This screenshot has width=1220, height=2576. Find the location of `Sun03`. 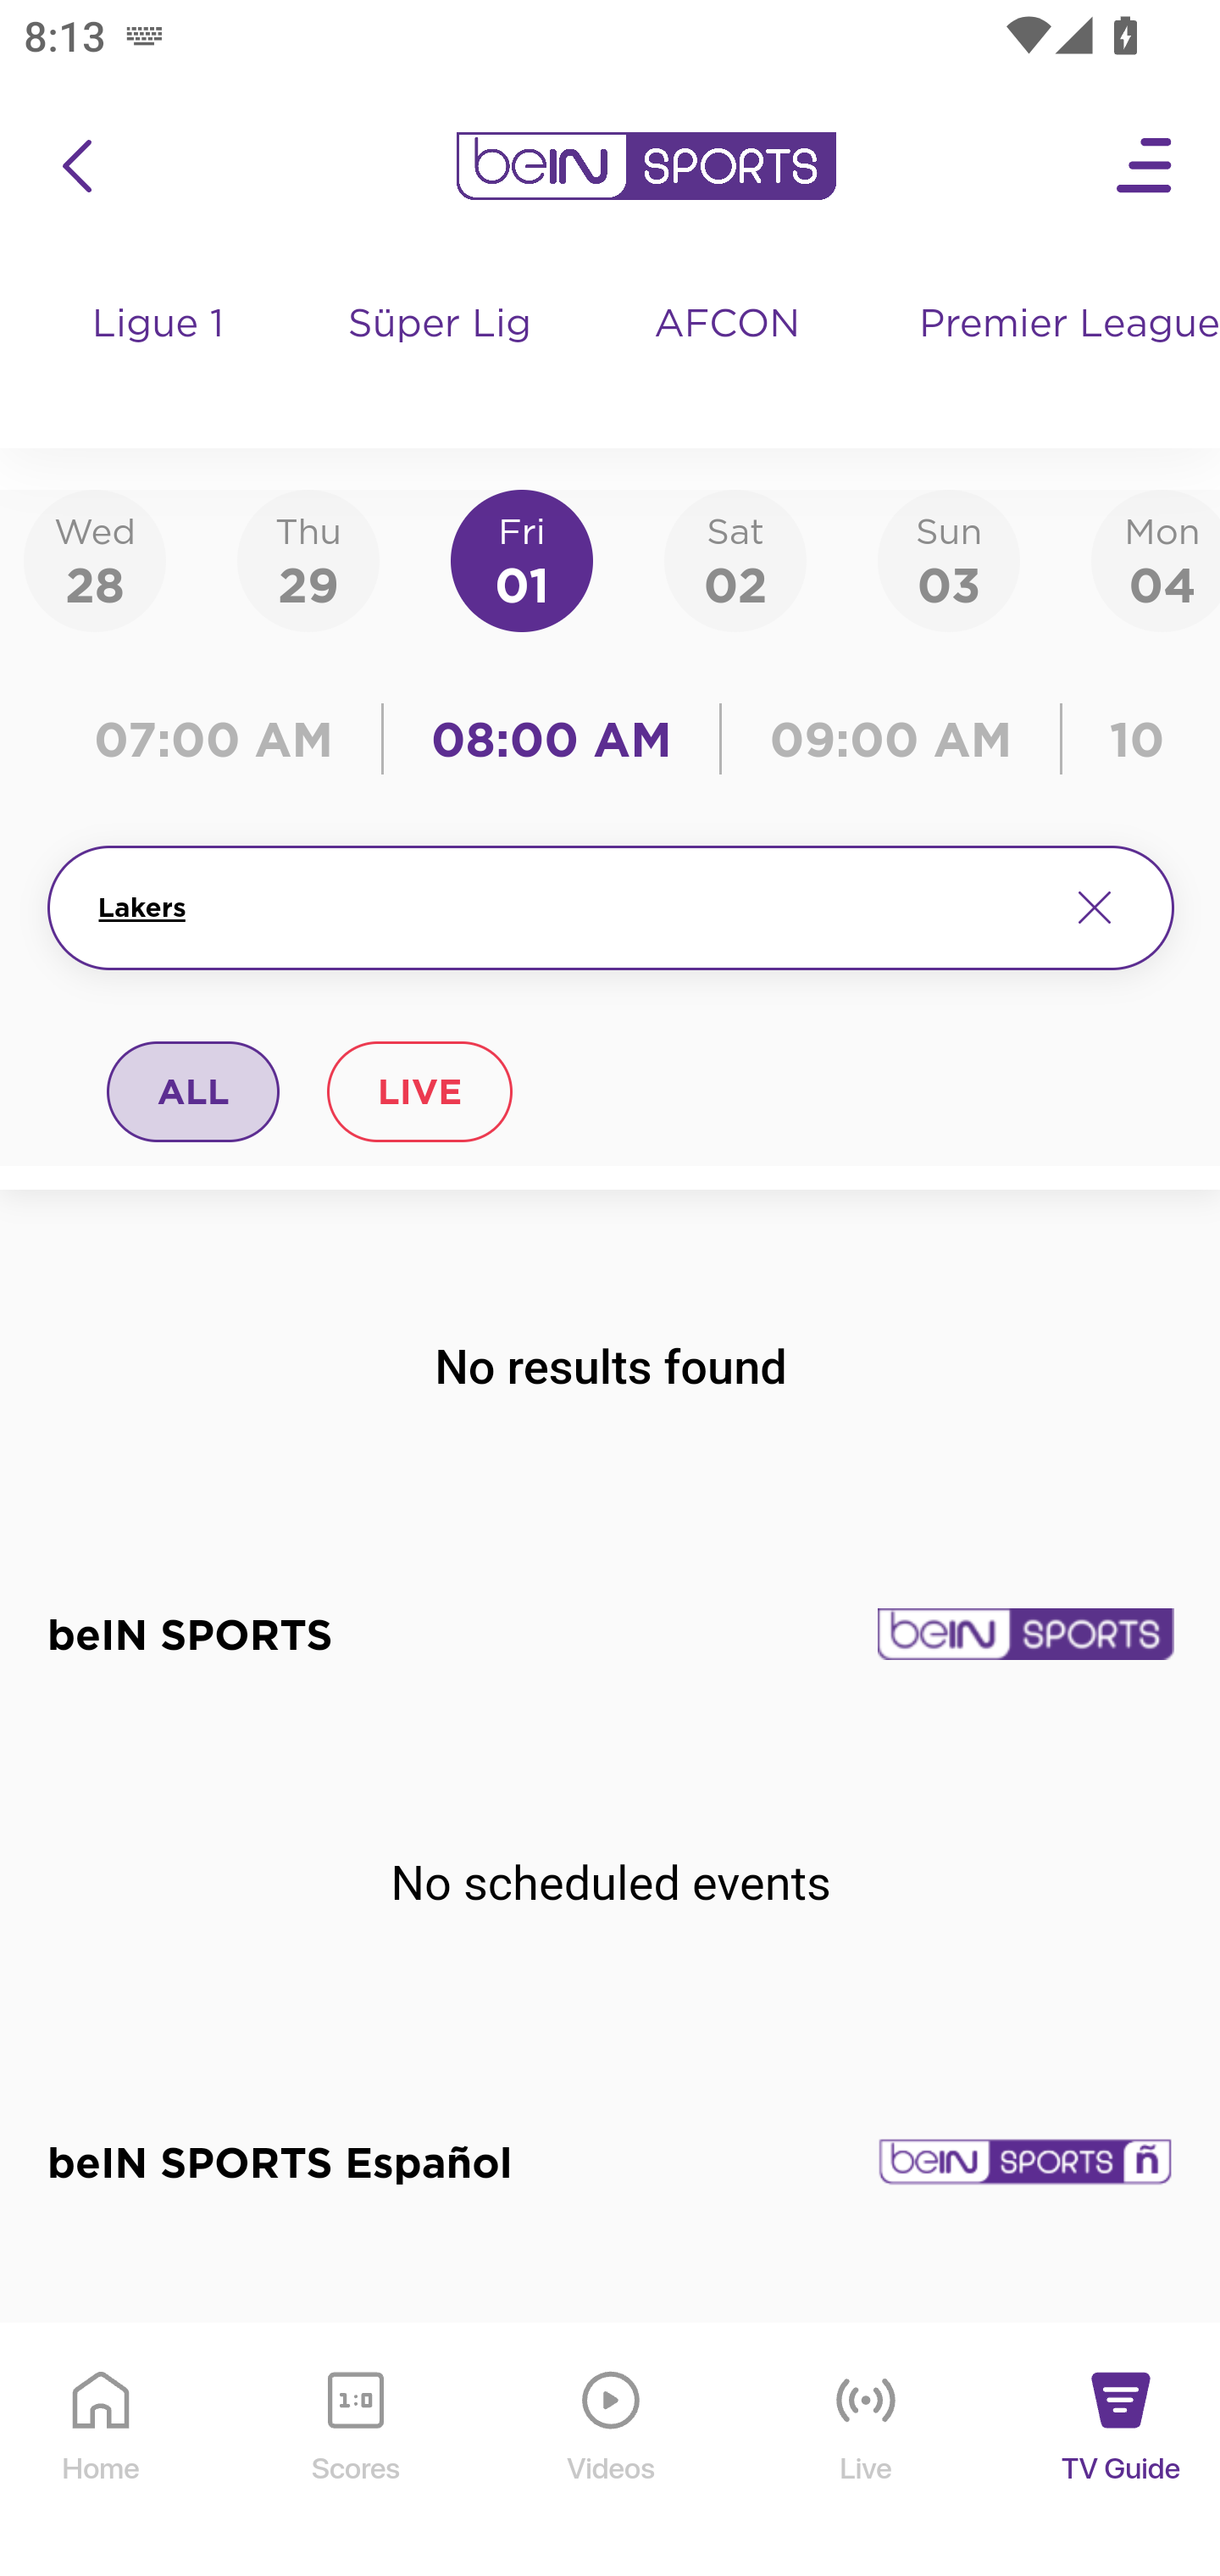

Sun03 is located at coordinates (949, 559).